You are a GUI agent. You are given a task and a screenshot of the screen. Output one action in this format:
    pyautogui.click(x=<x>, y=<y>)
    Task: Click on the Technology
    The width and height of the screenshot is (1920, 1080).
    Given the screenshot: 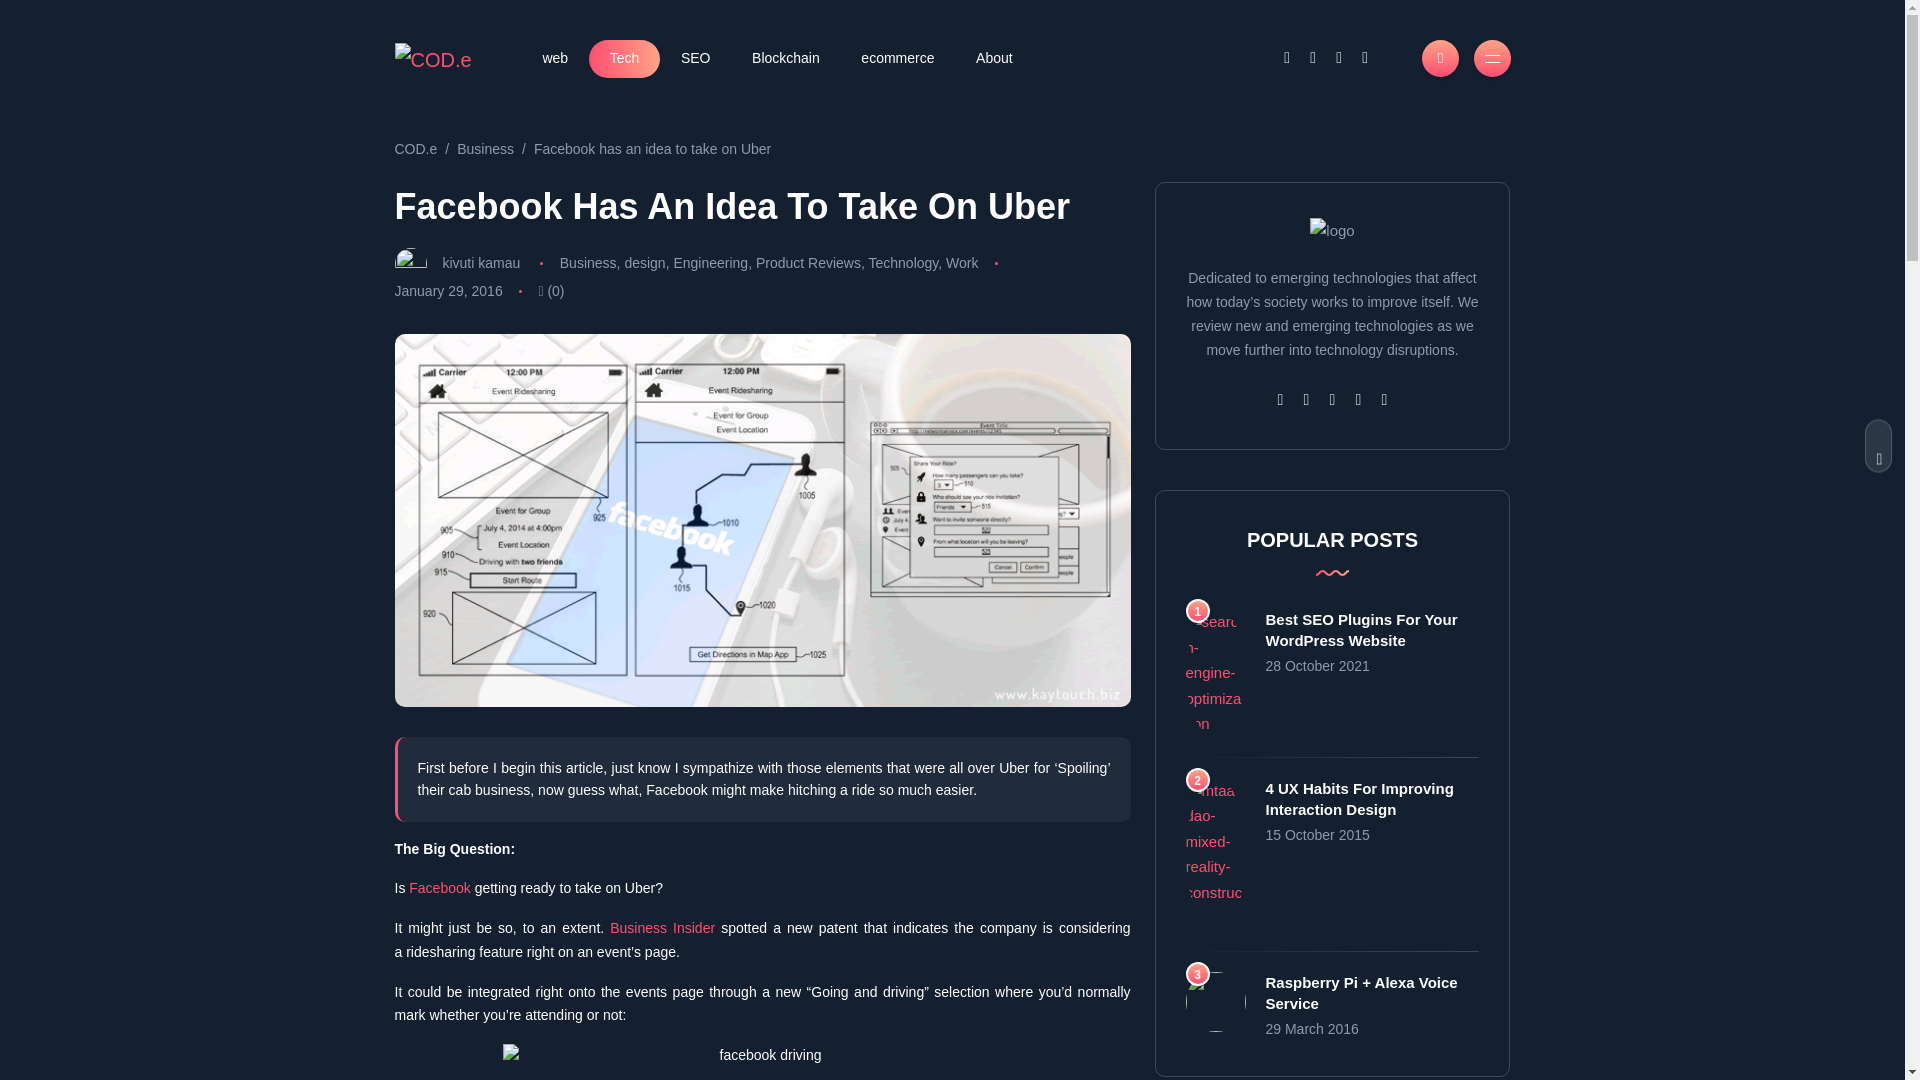 What is the action you would take?
    pyautogui.click(x=904, y=262)
    